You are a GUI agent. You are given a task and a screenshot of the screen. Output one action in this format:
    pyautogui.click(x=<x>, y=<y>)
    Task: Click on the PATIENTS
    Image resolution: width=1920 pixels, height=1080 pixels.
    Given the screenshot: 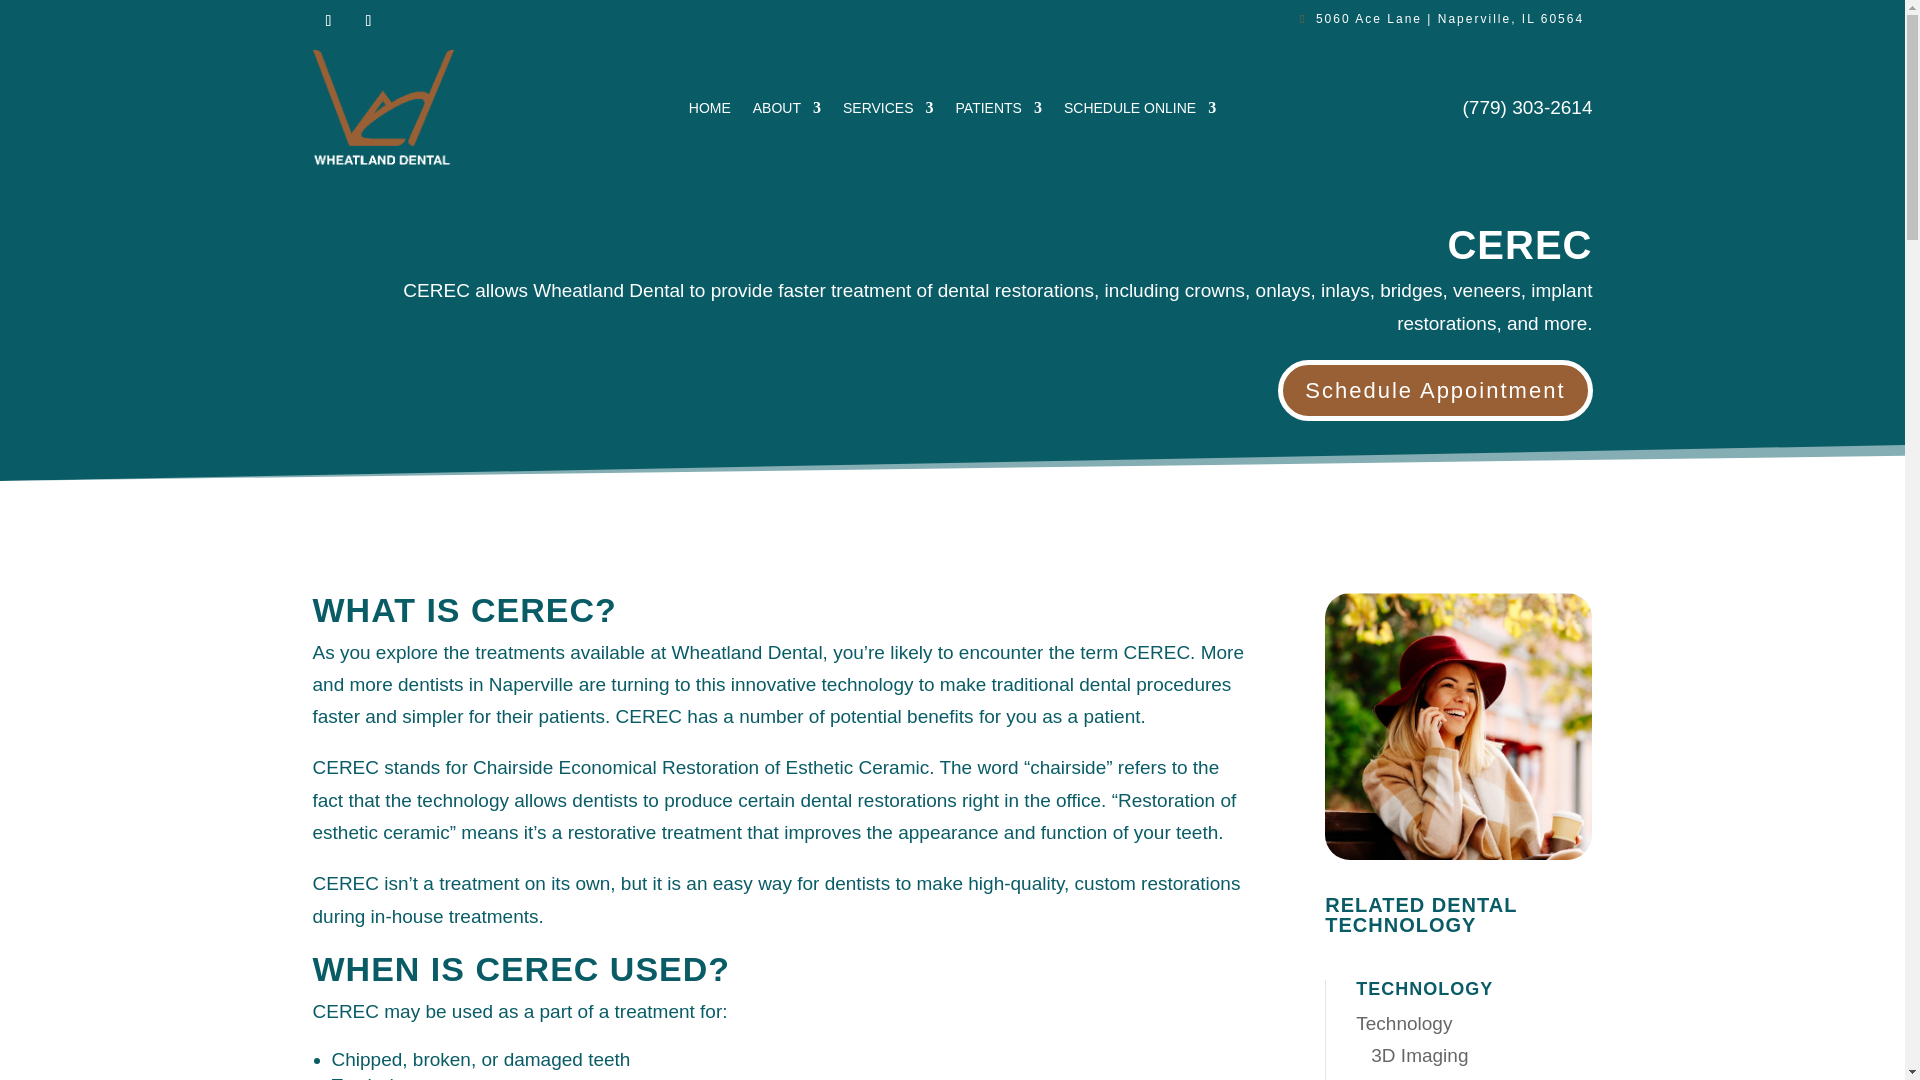 What is the action you would take?
    pyautogui.click(x=999, y=112)
    